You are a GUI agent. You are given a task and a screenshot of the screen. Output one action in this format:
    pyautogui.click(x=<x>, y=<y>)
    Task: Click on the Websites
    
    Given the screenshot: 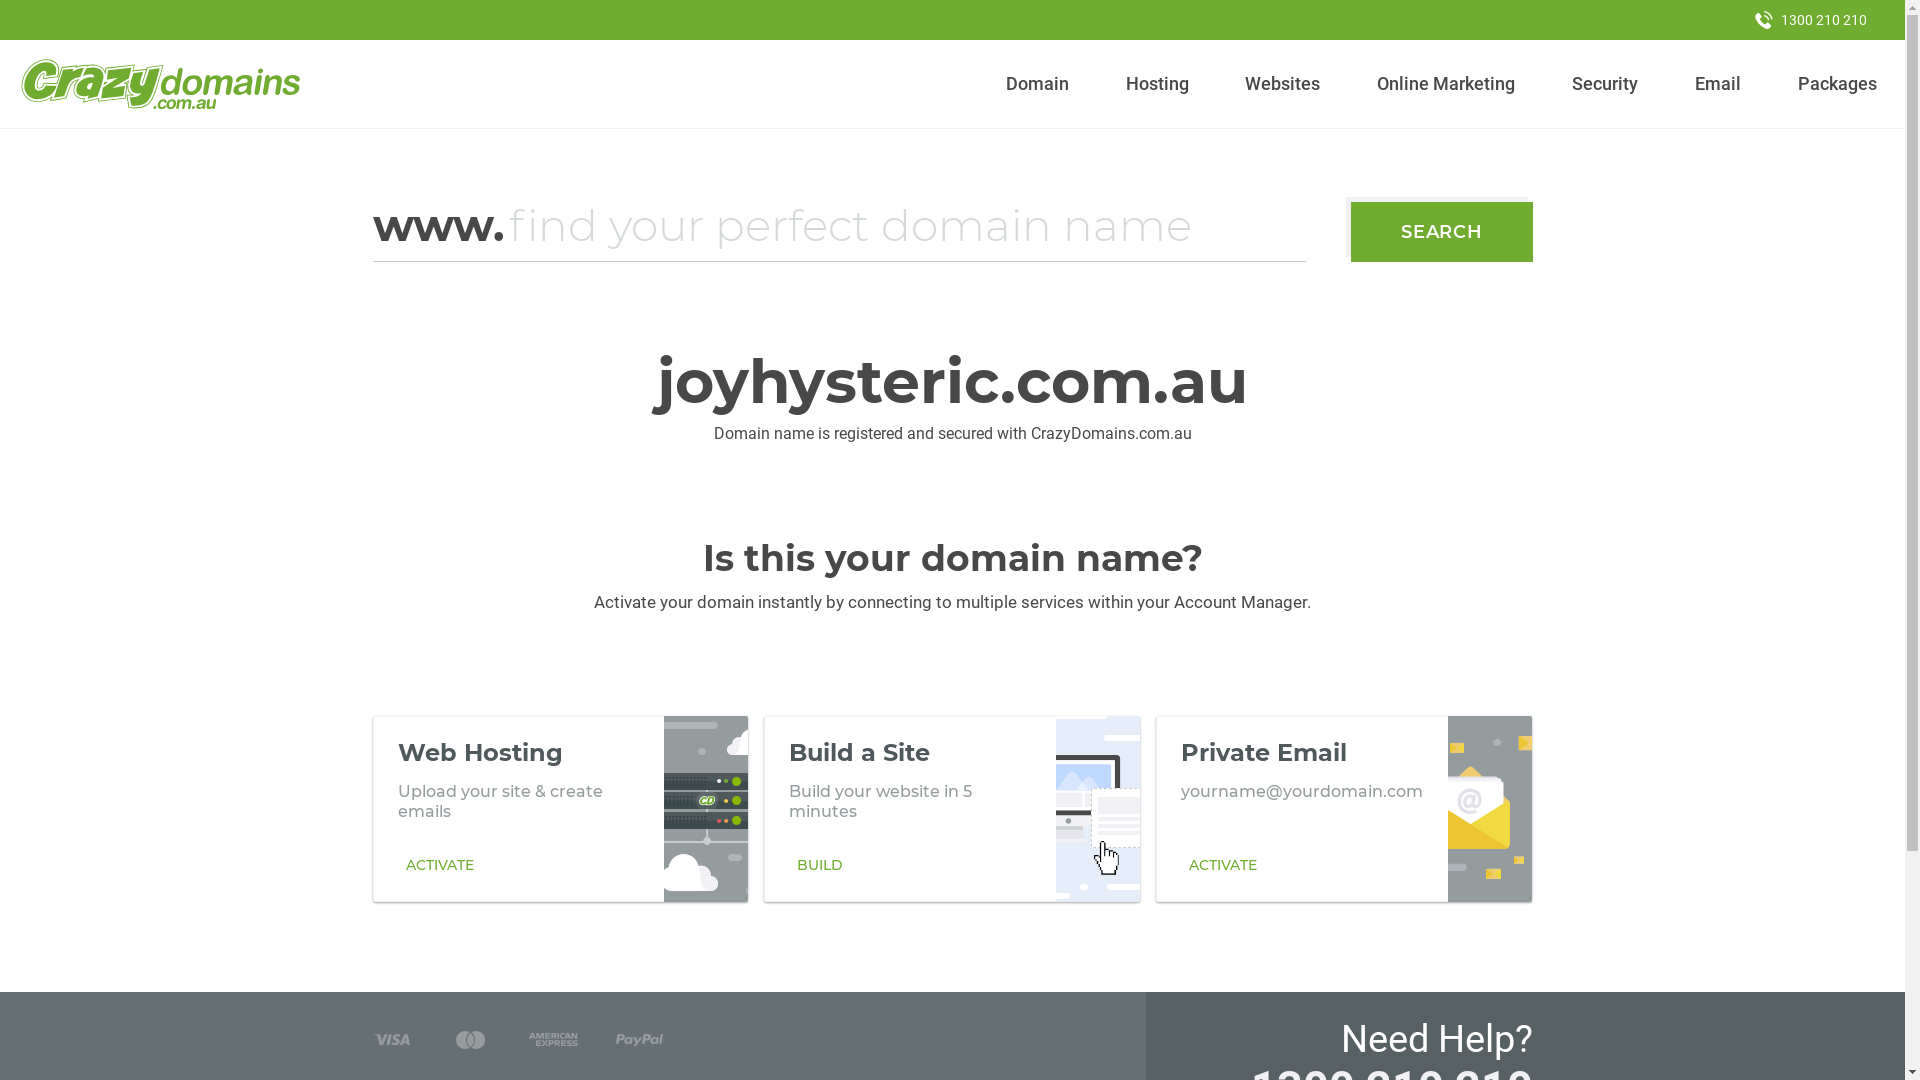 What is the action you would take?
    pyautogui.click(x=1283, y=84)
    